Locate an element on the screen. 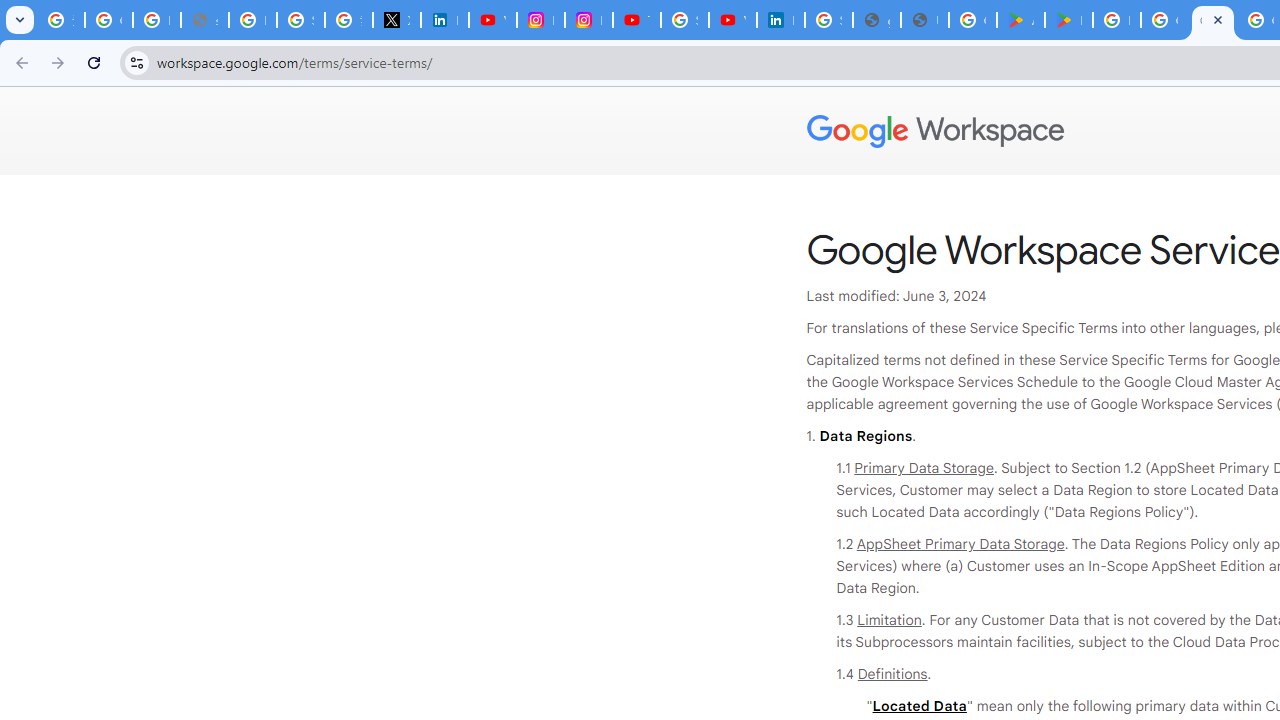  X is located at coordinates (396, 20).